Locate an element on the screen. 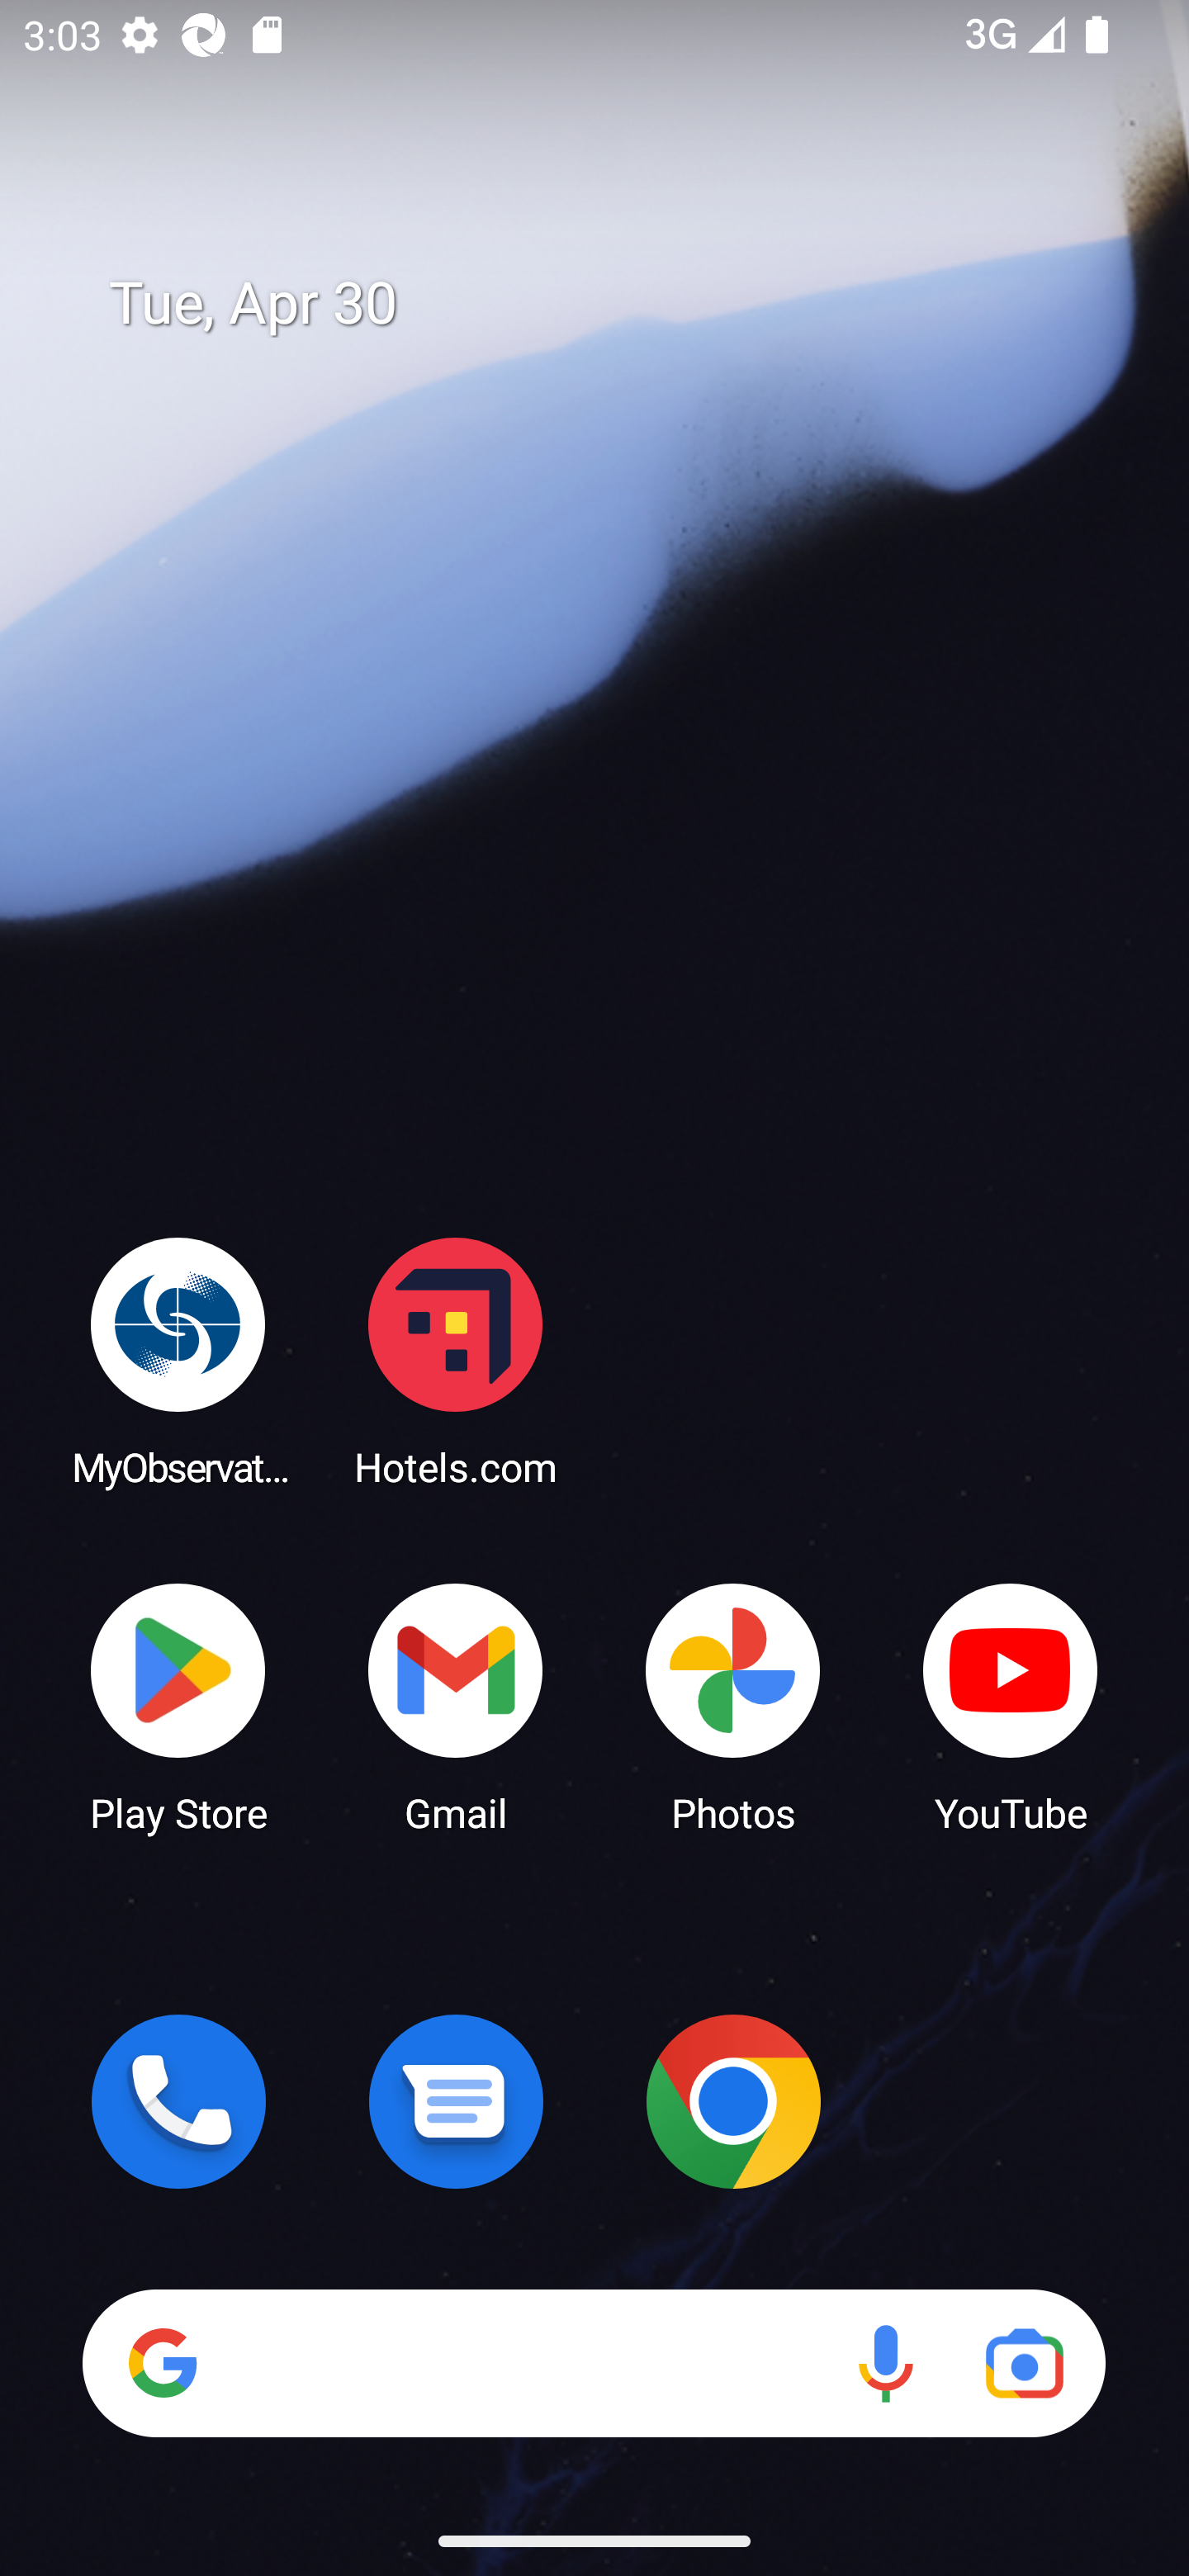 The image size is (1189, 2576). Search Voice search Google Lens is located at coordinates (594, 2363).